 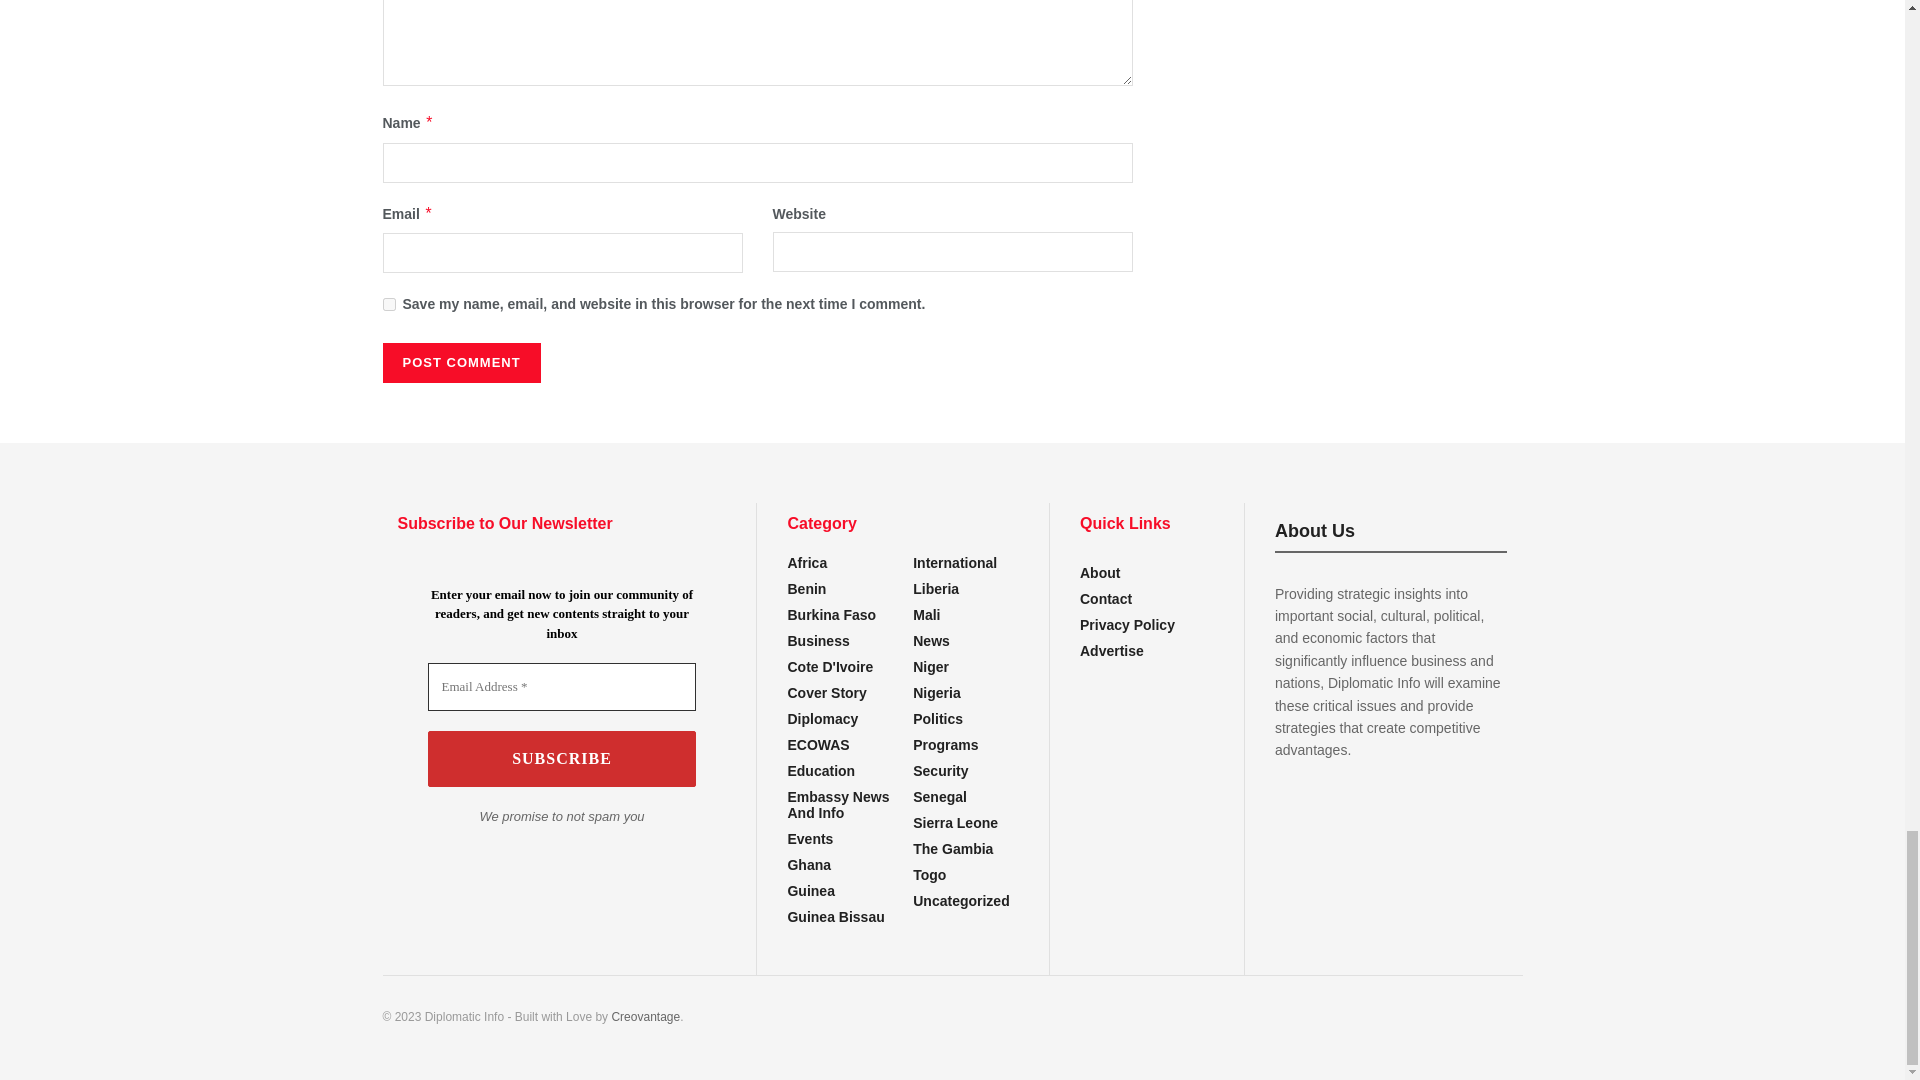 I want to click on yes, so click(x=388, y=304).